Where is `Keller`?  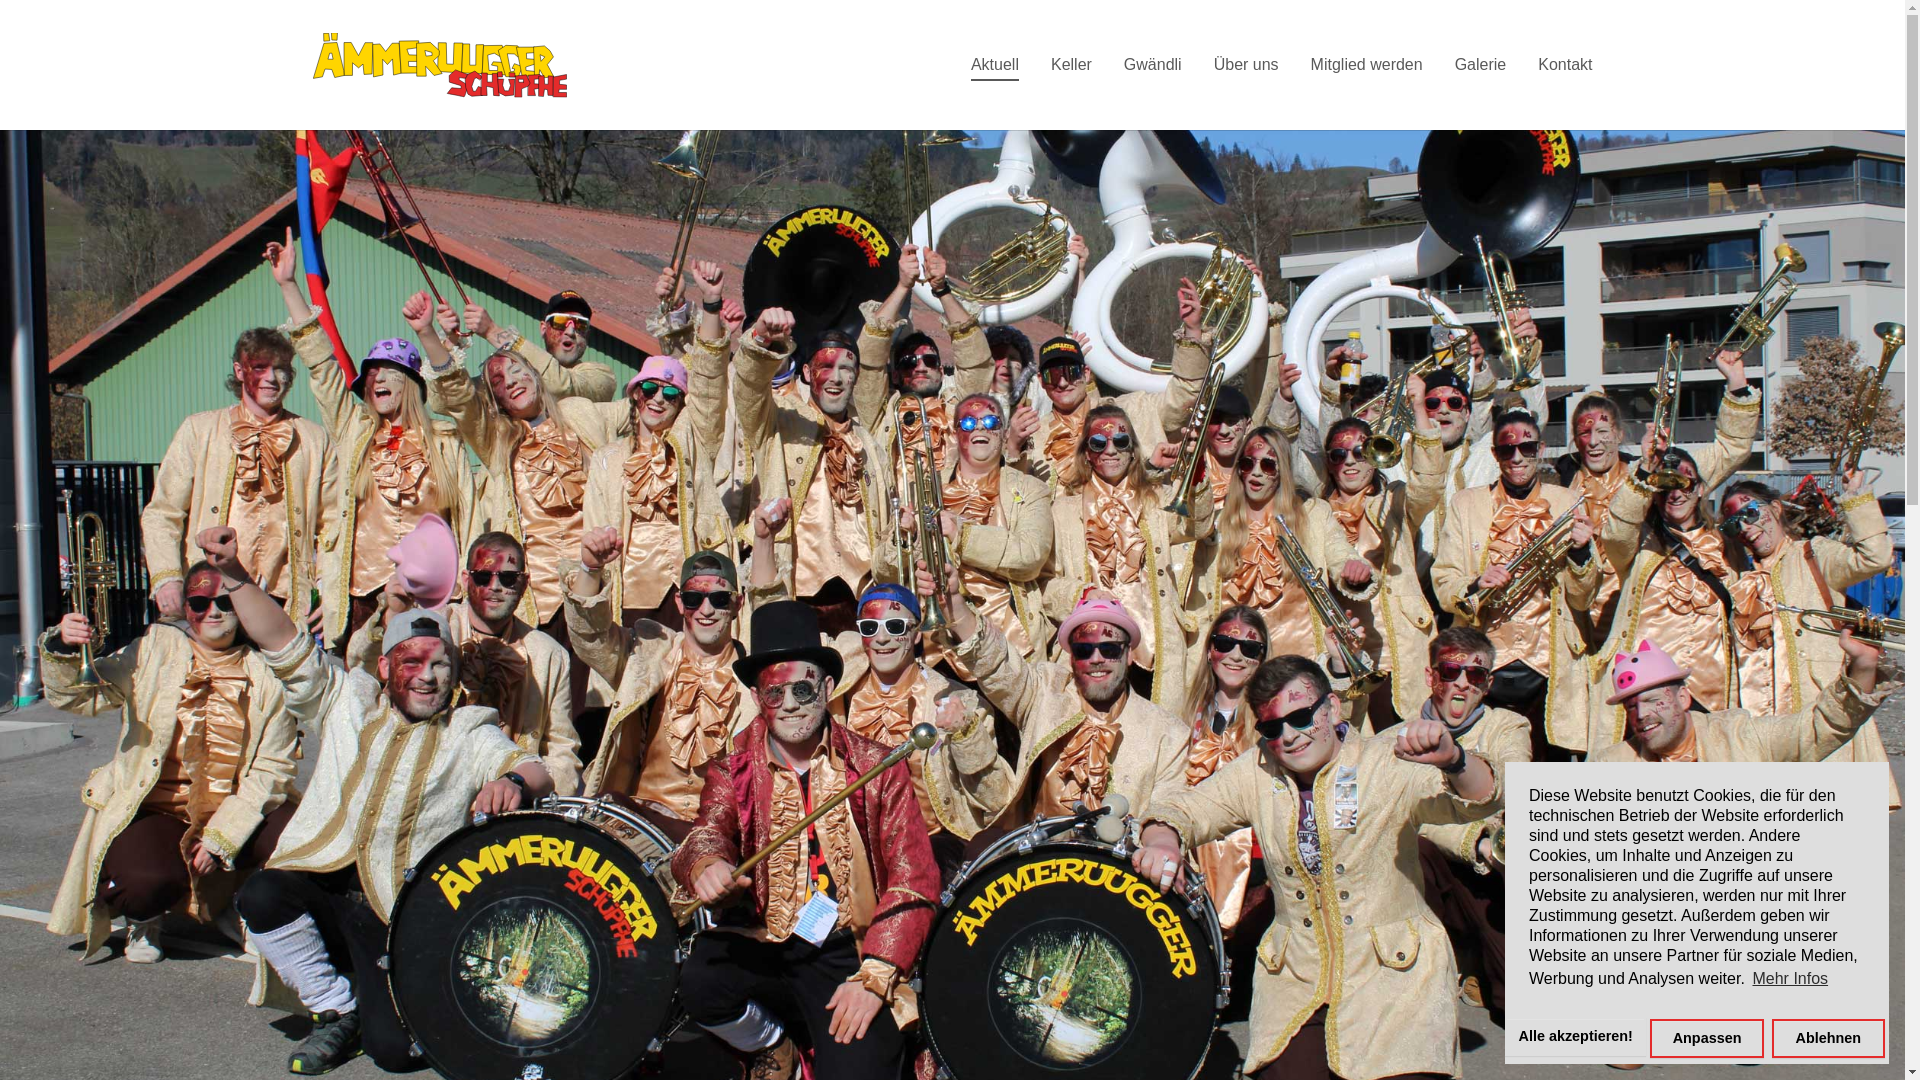 Keller is located at coordinates (1072, 65).